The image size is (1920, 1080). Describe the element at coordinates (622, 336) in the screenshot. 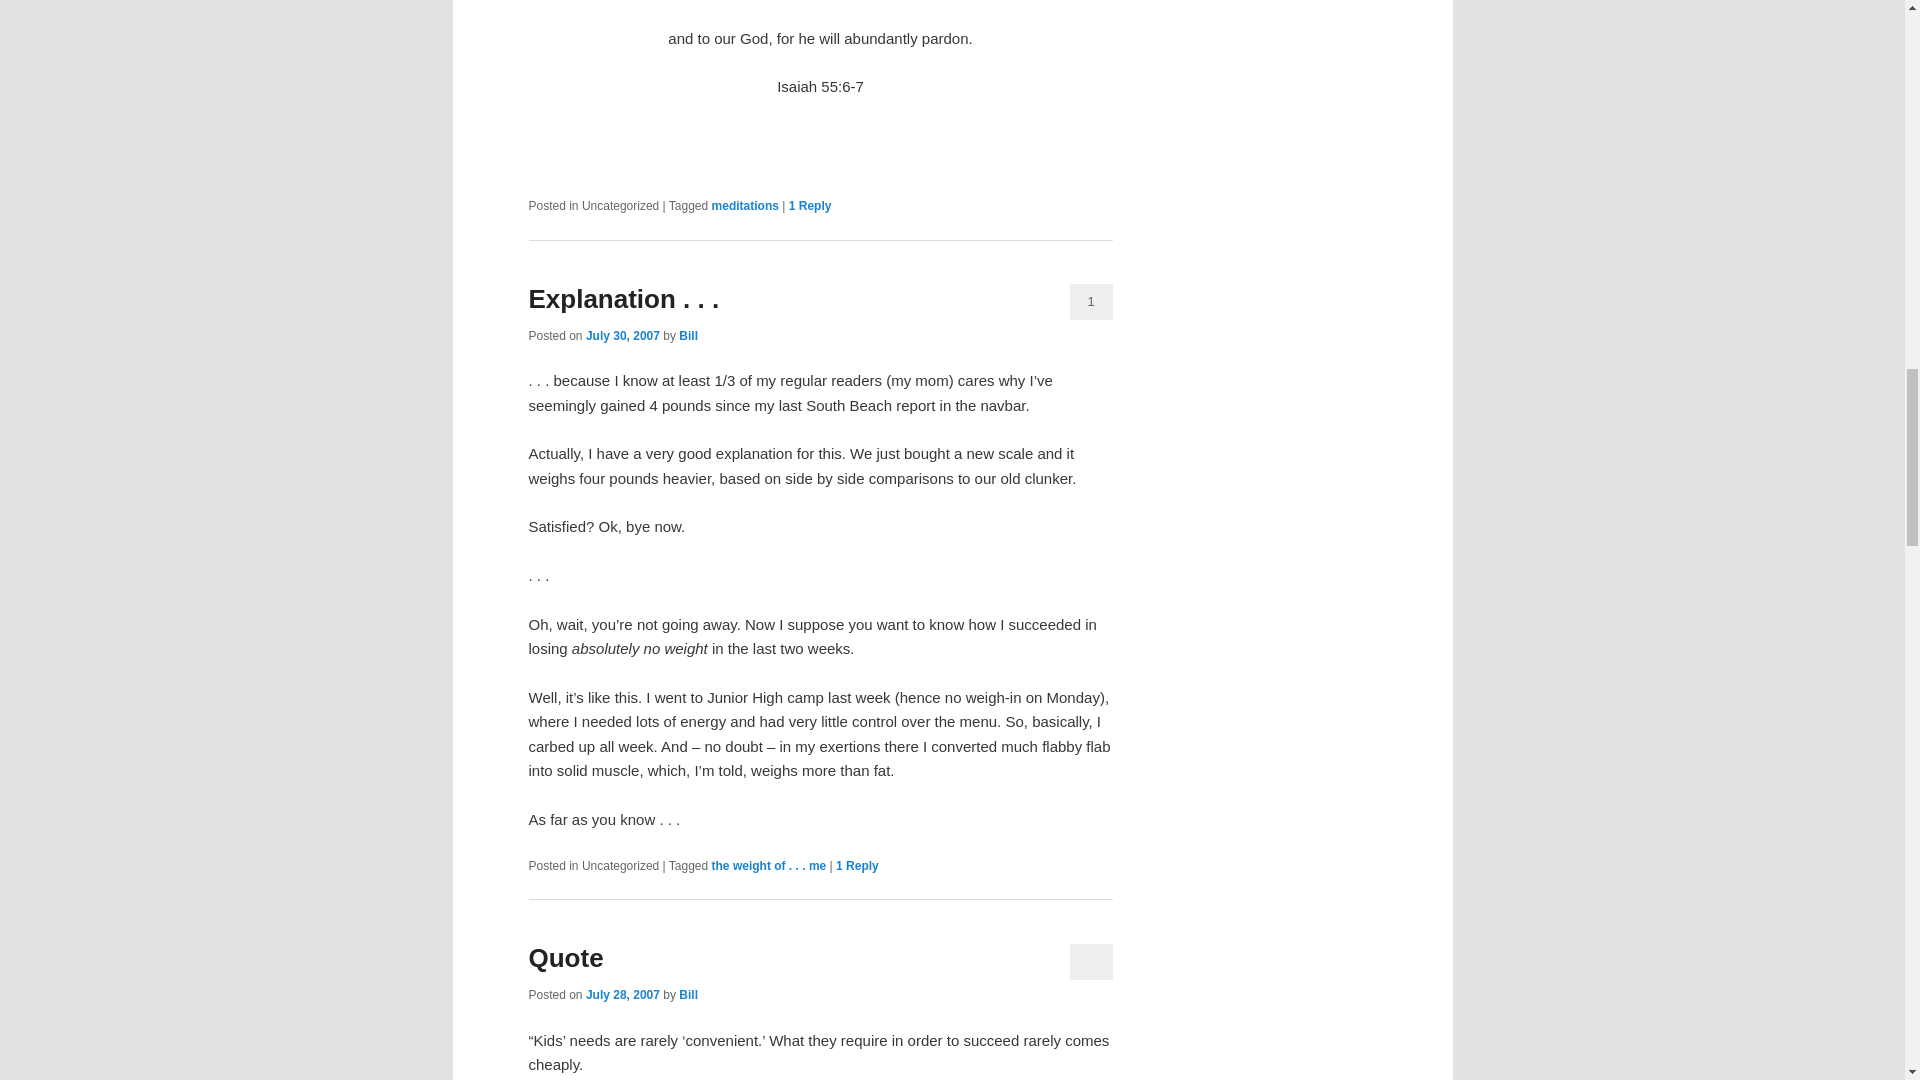

I see `12:52 pm` at that location.